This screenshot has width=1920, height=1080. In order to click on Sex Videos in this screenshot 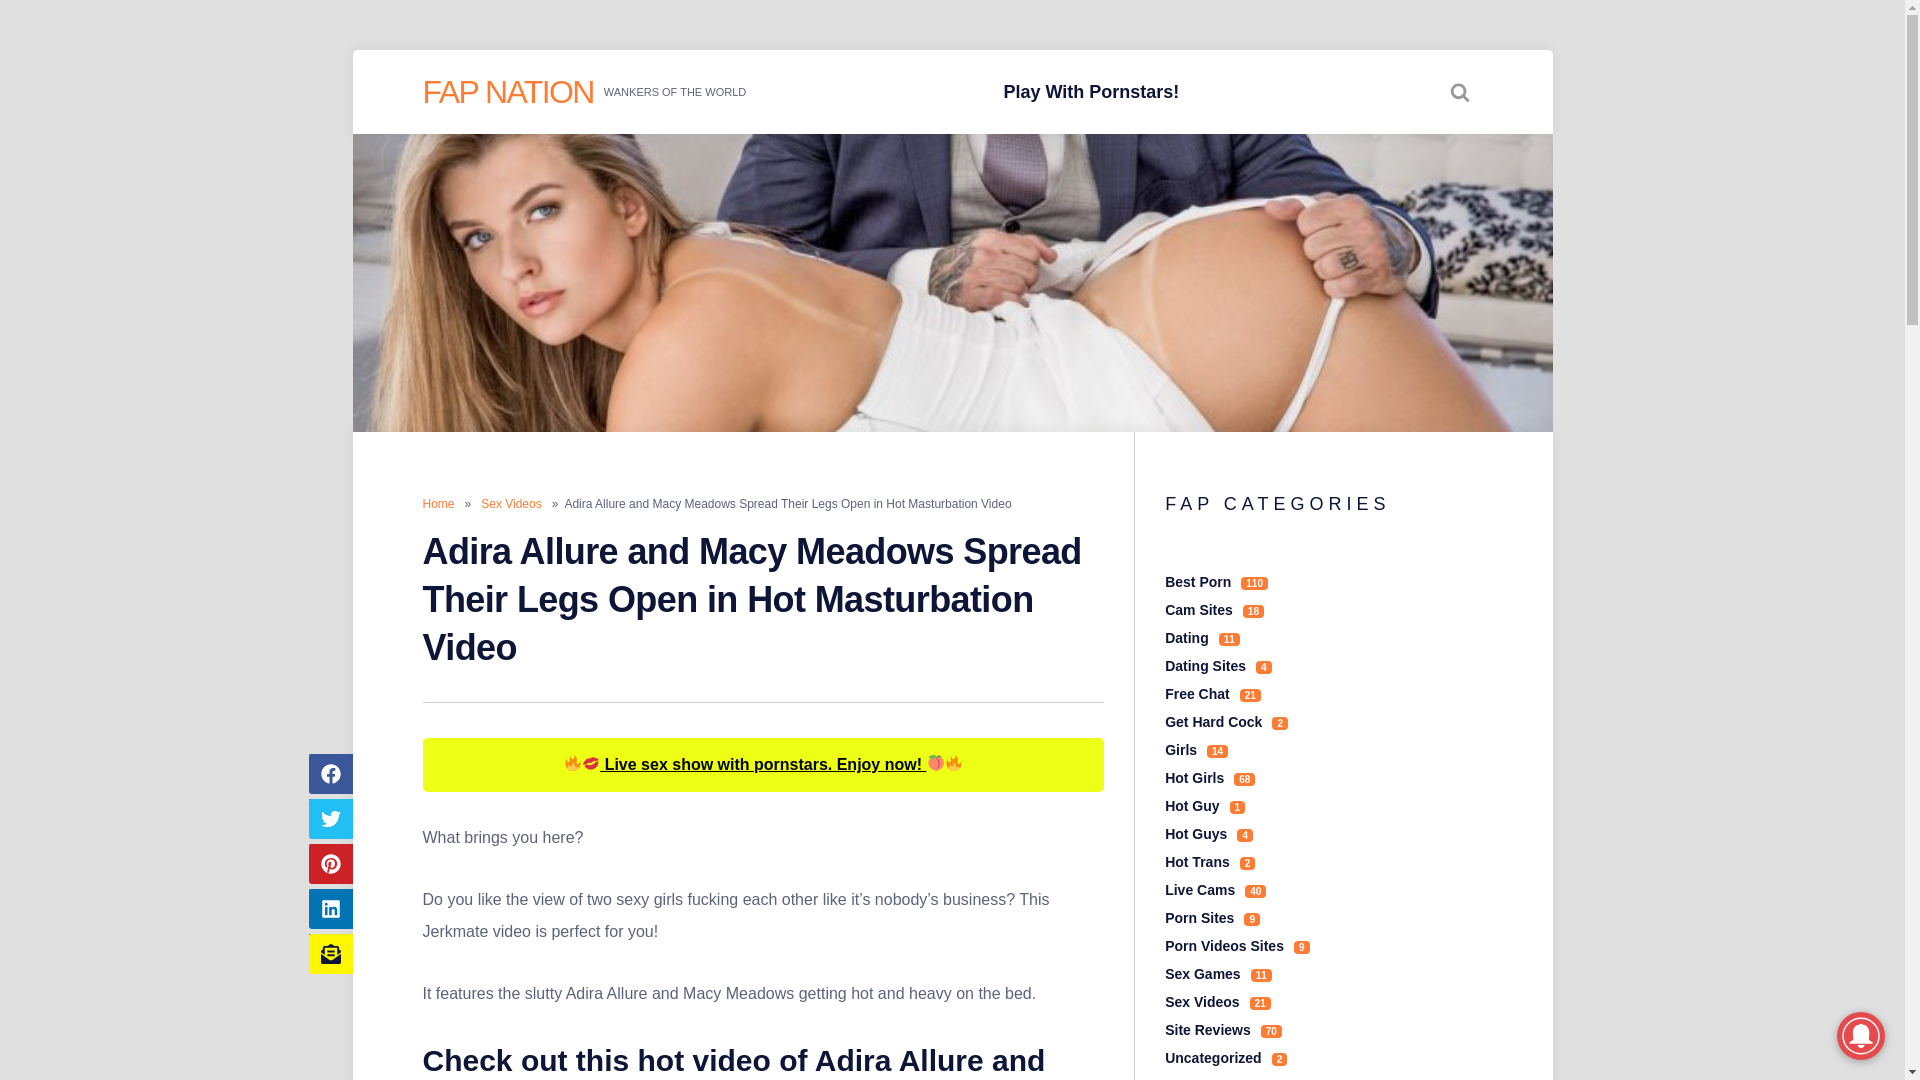, I will do `click(511, 503)`.